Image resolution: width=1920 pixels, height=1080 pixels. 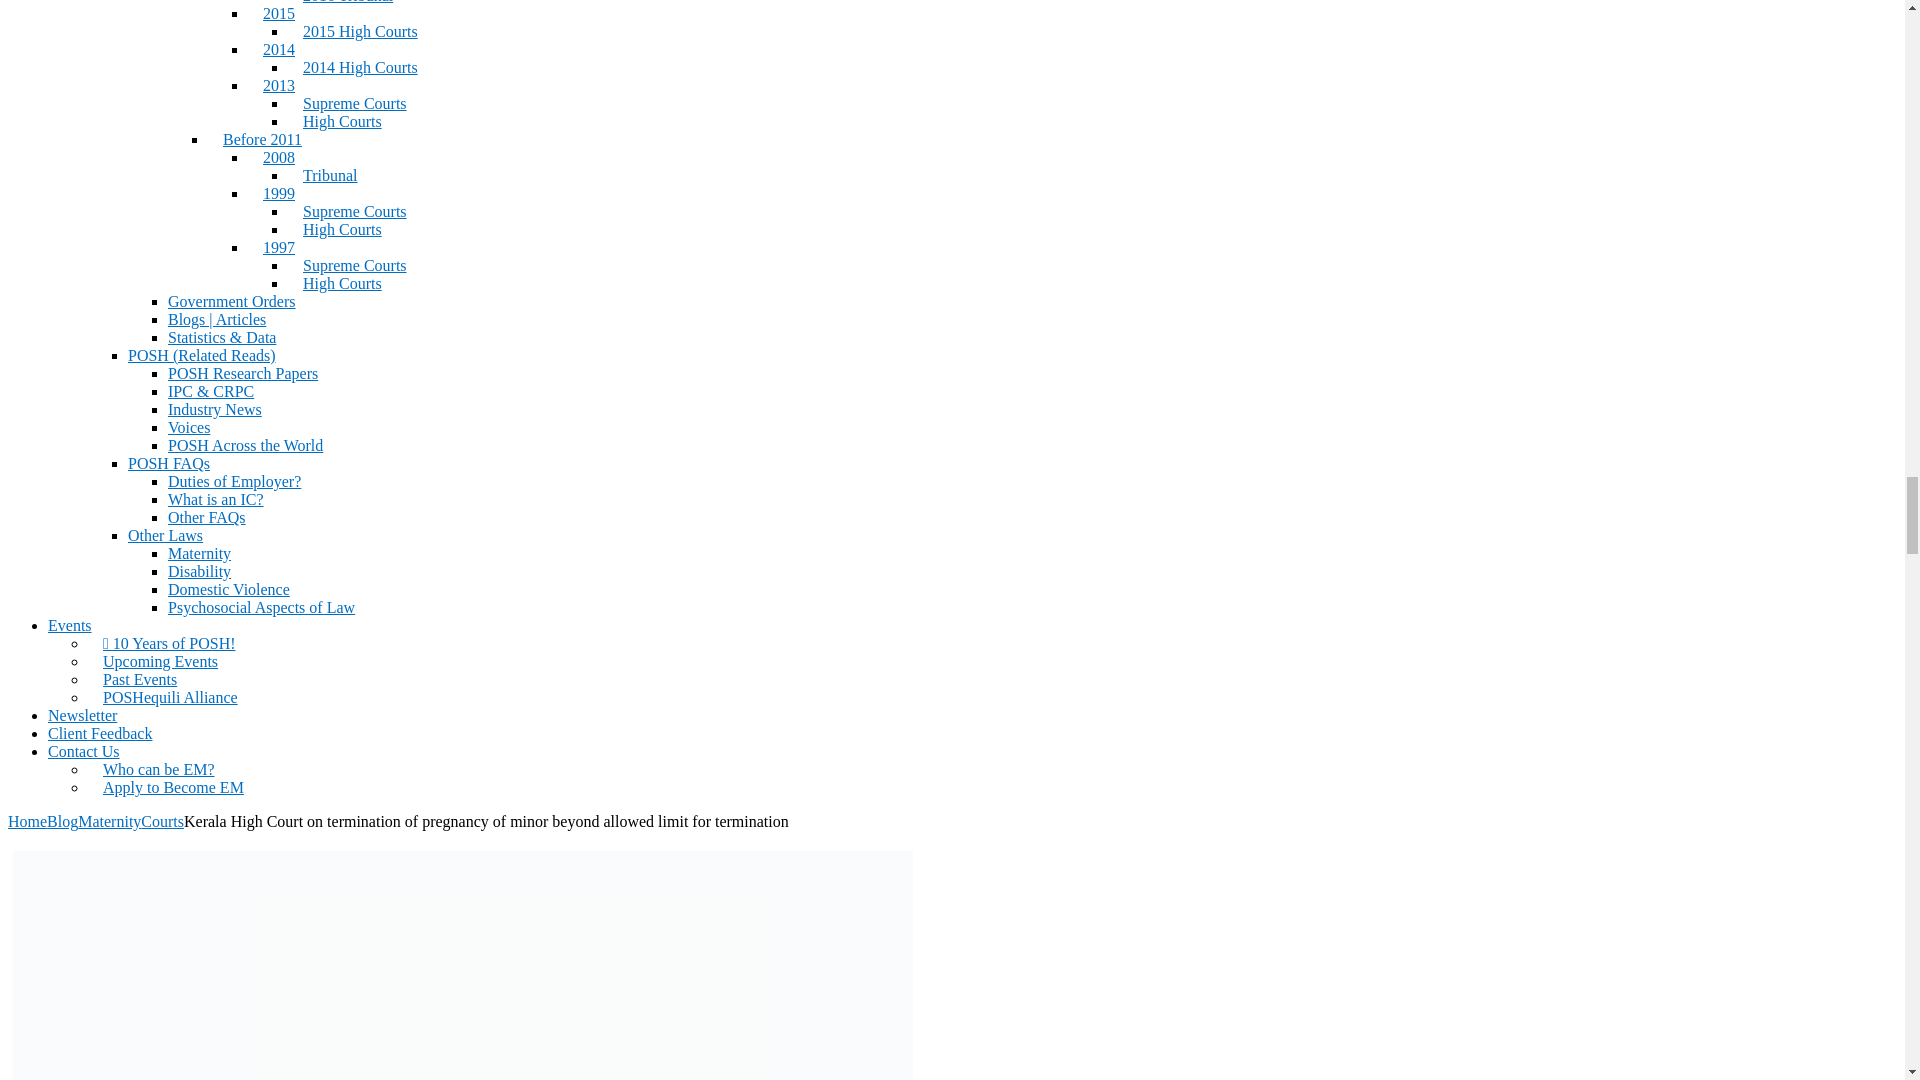 I want to click on Maternity, so click(x=109, y=822).